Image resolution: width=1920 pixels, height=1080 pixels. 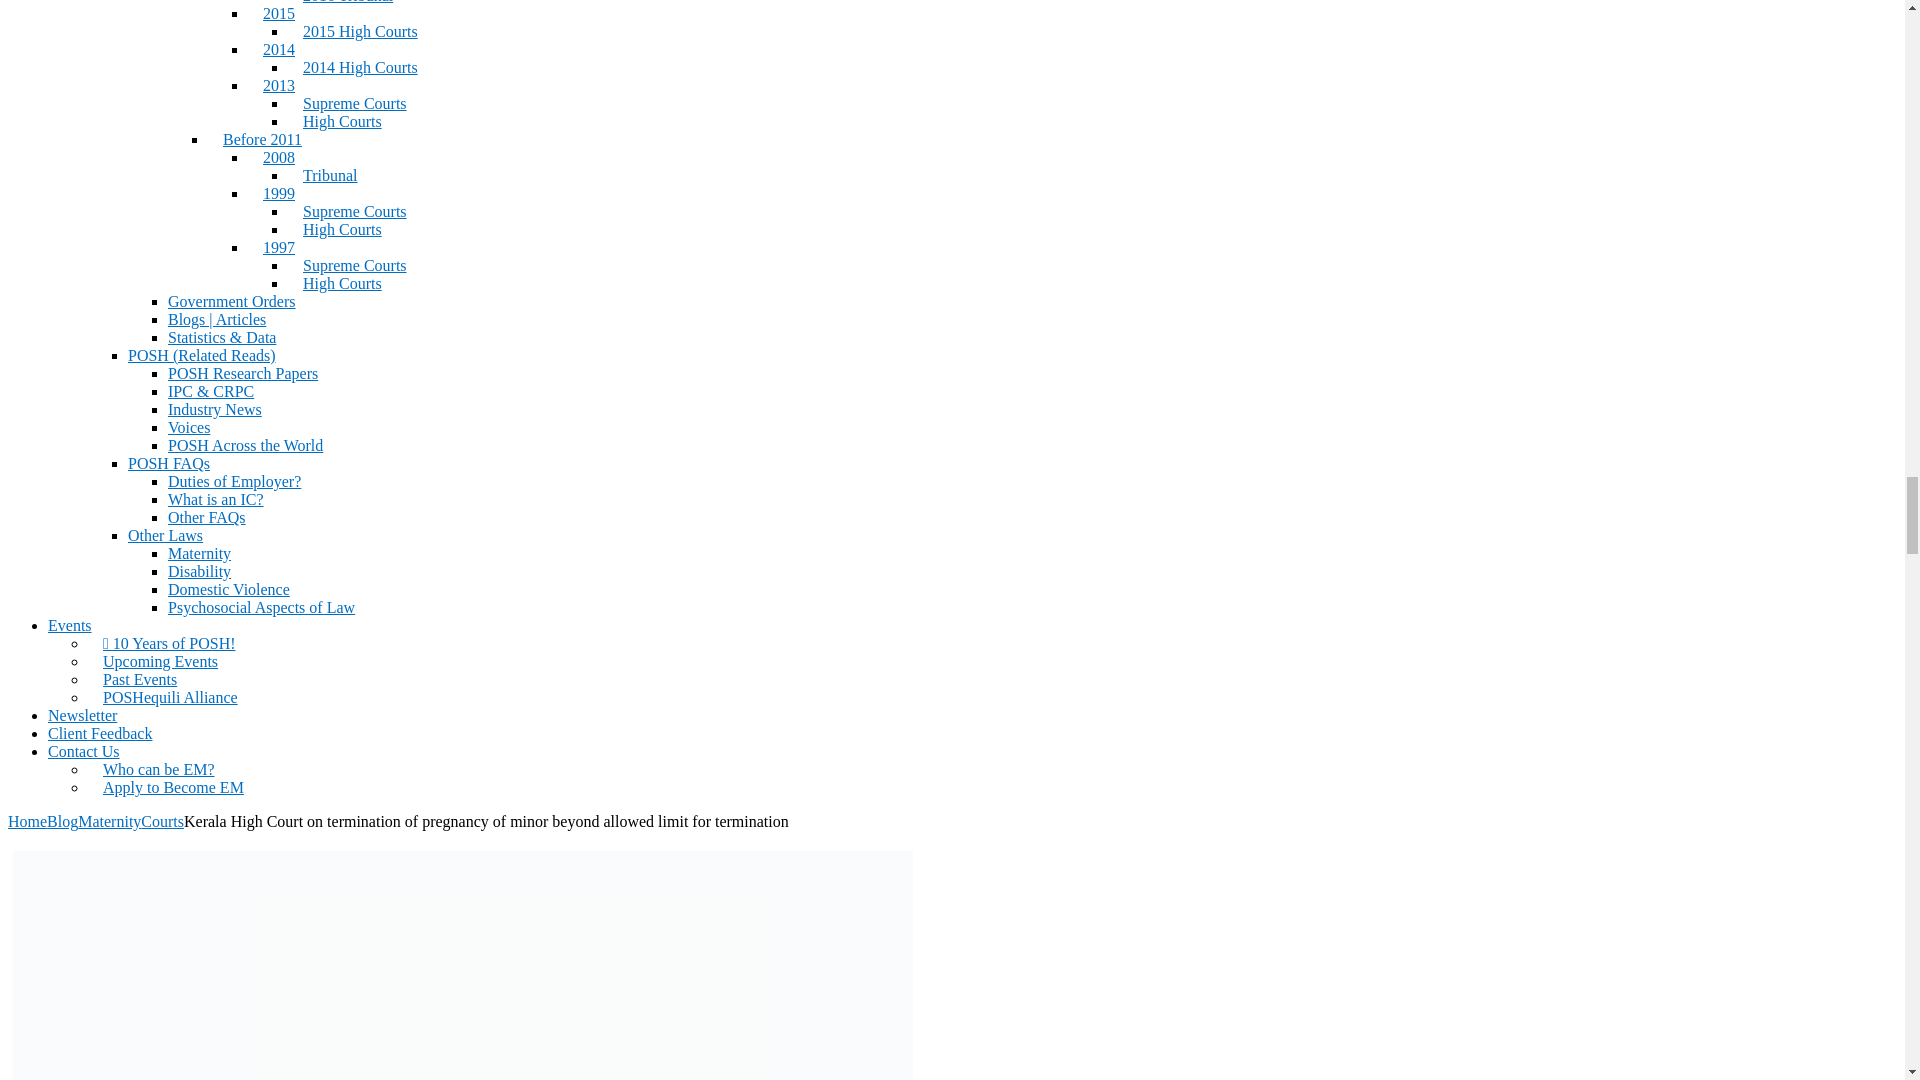 I want to click on Maternity, so click(x=109, y=822).